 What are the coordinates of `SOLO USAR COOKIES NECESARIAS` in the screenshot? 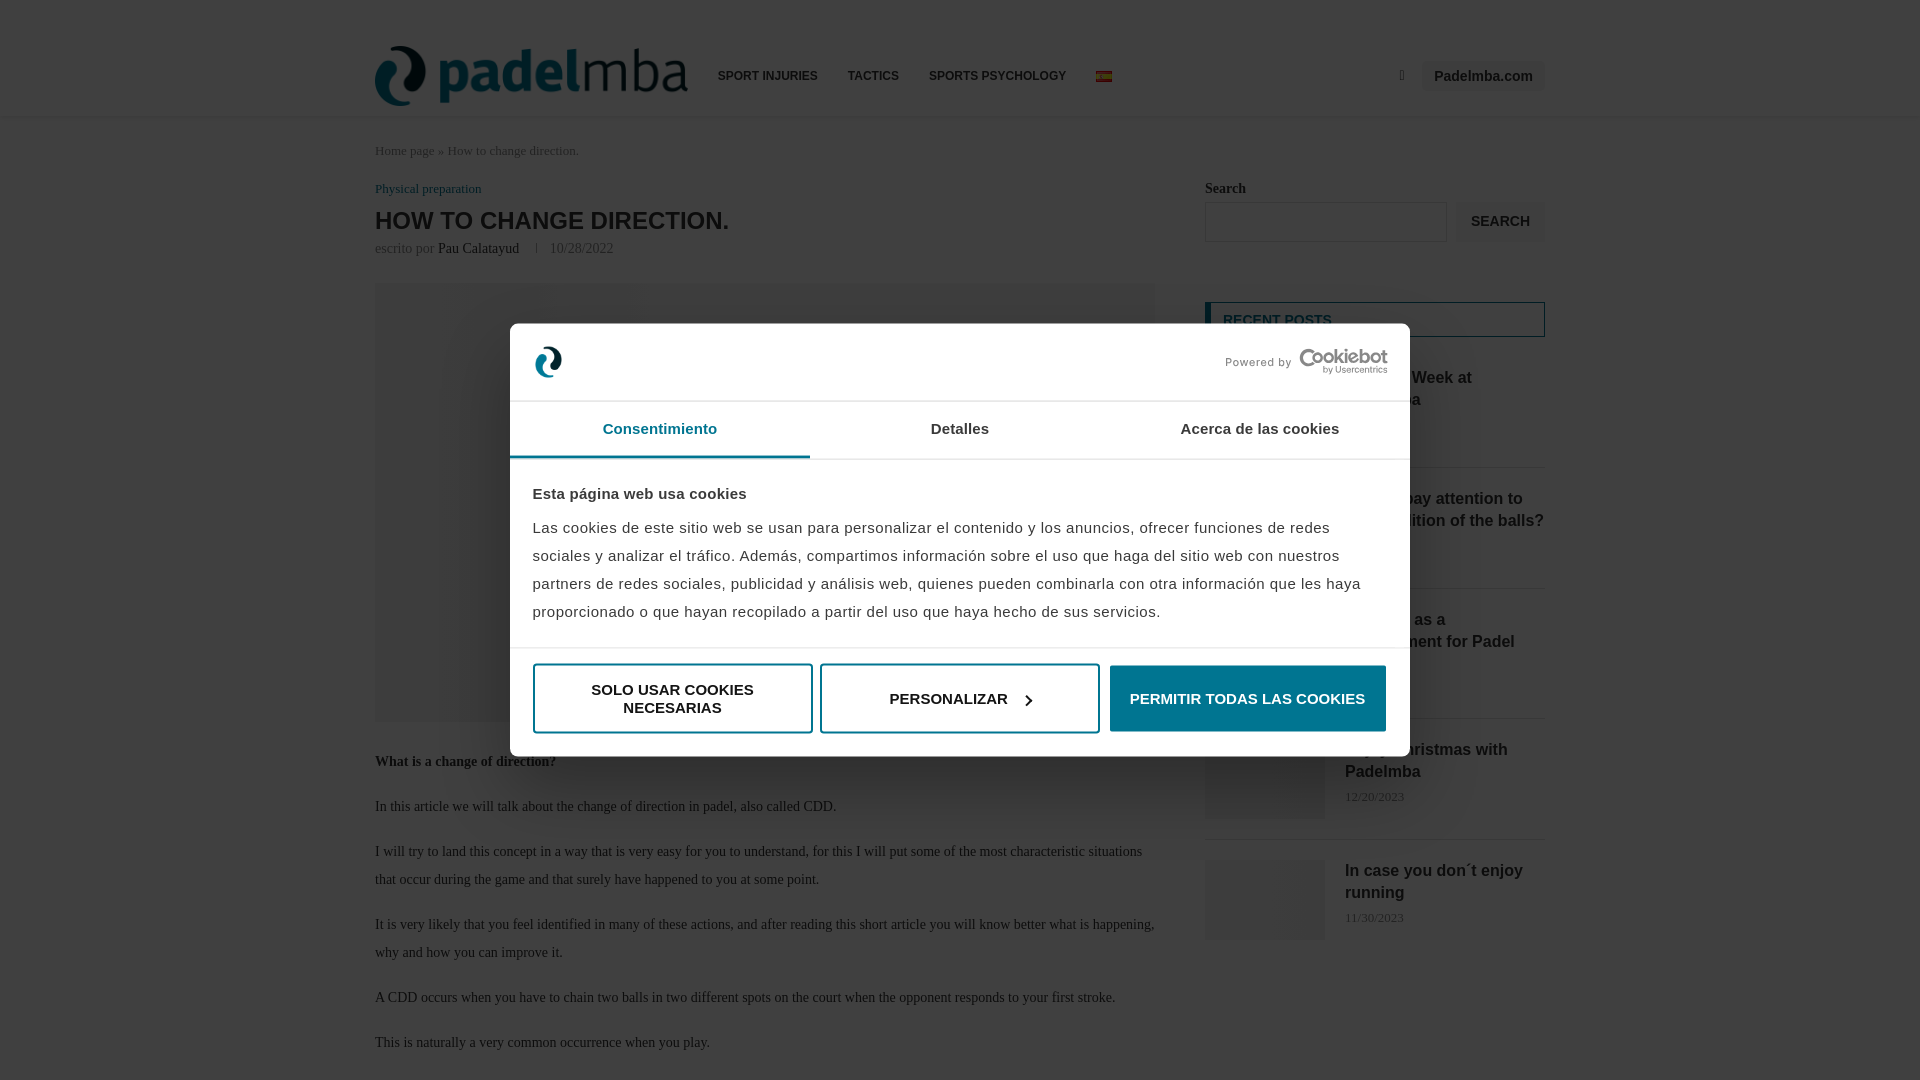 It's located at (672, 699).